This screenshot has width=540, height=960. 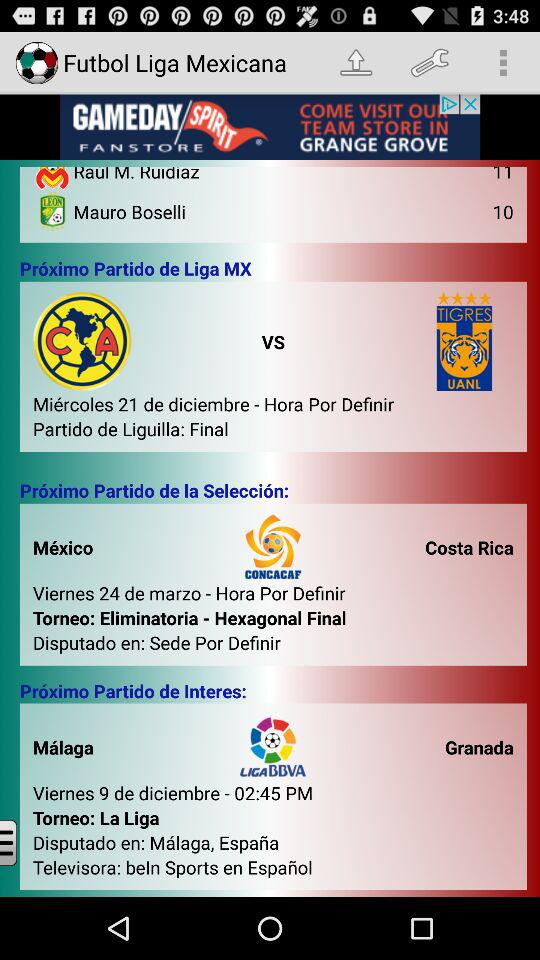 I want to click on gives page options, so click(x=24, y=842).